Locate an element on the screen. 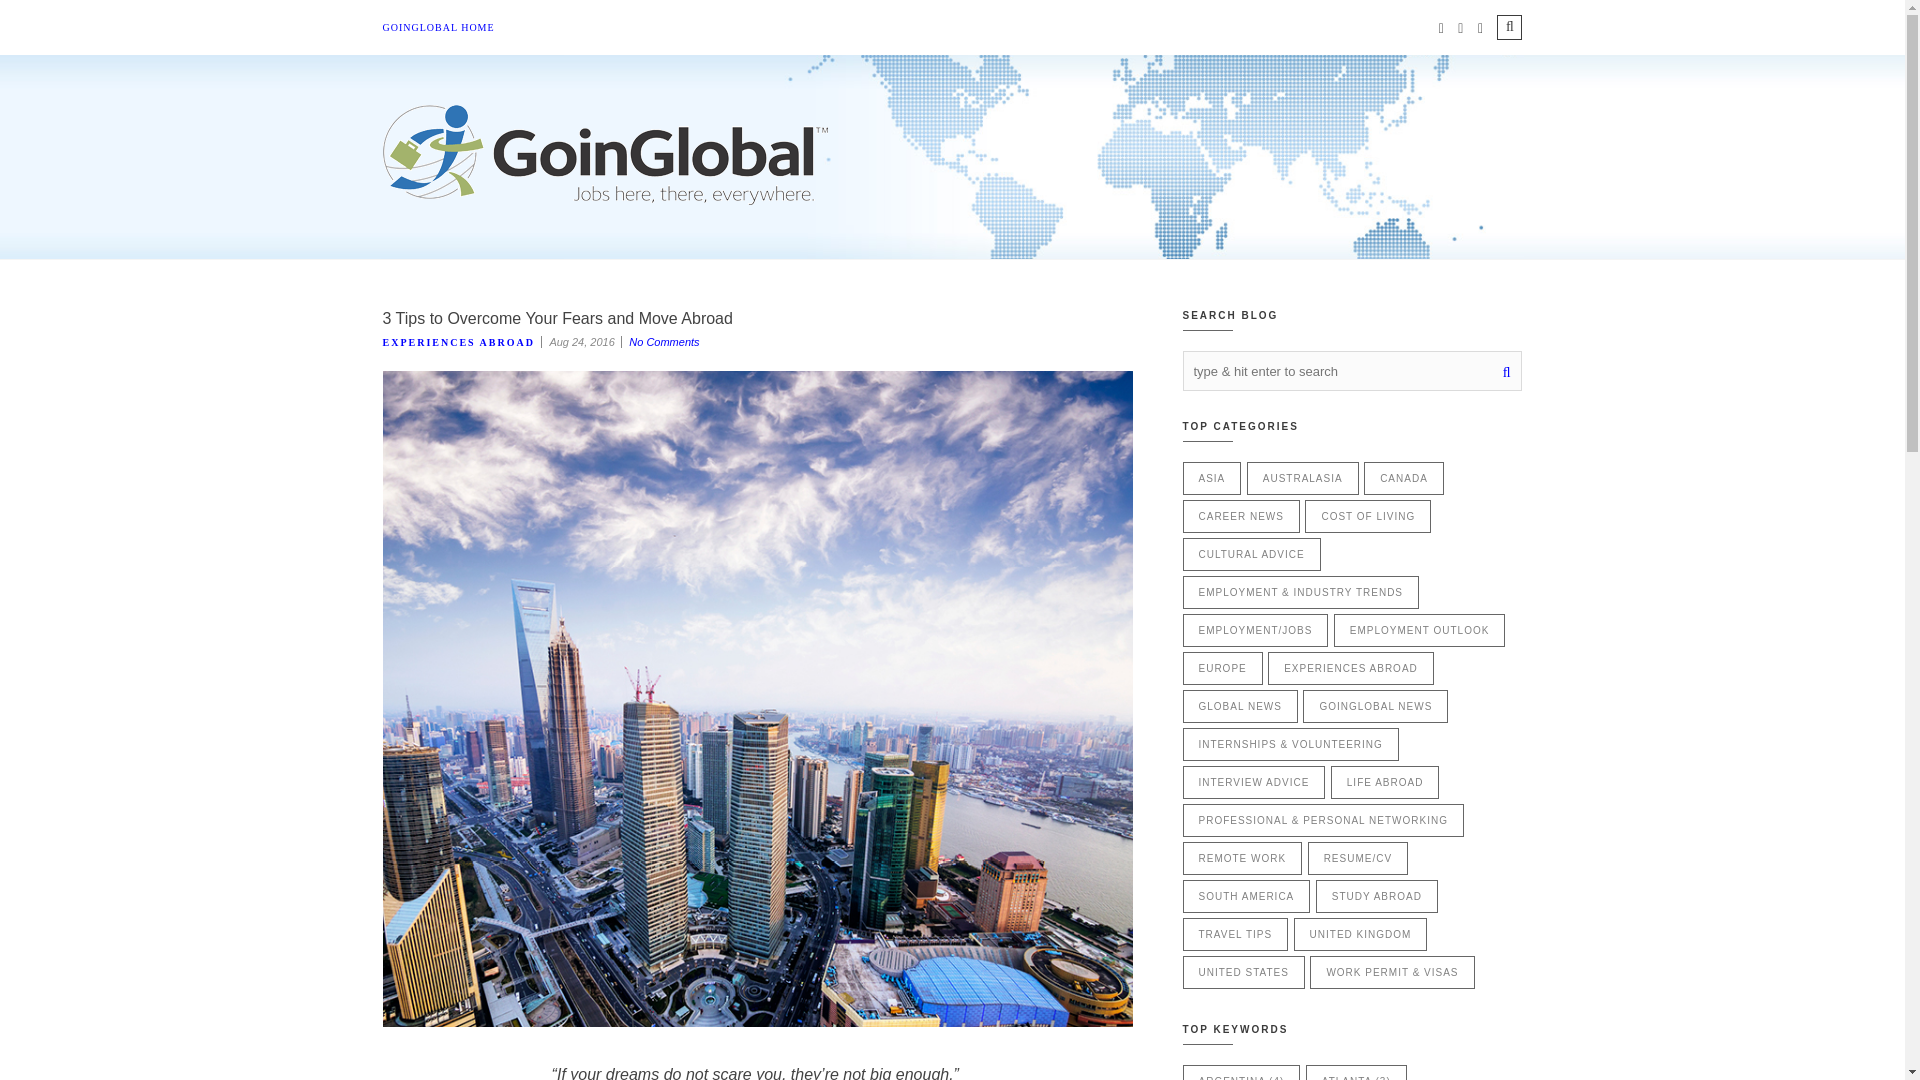  EXPERIENCES ABROAD is located at coordinates (1350, 668).